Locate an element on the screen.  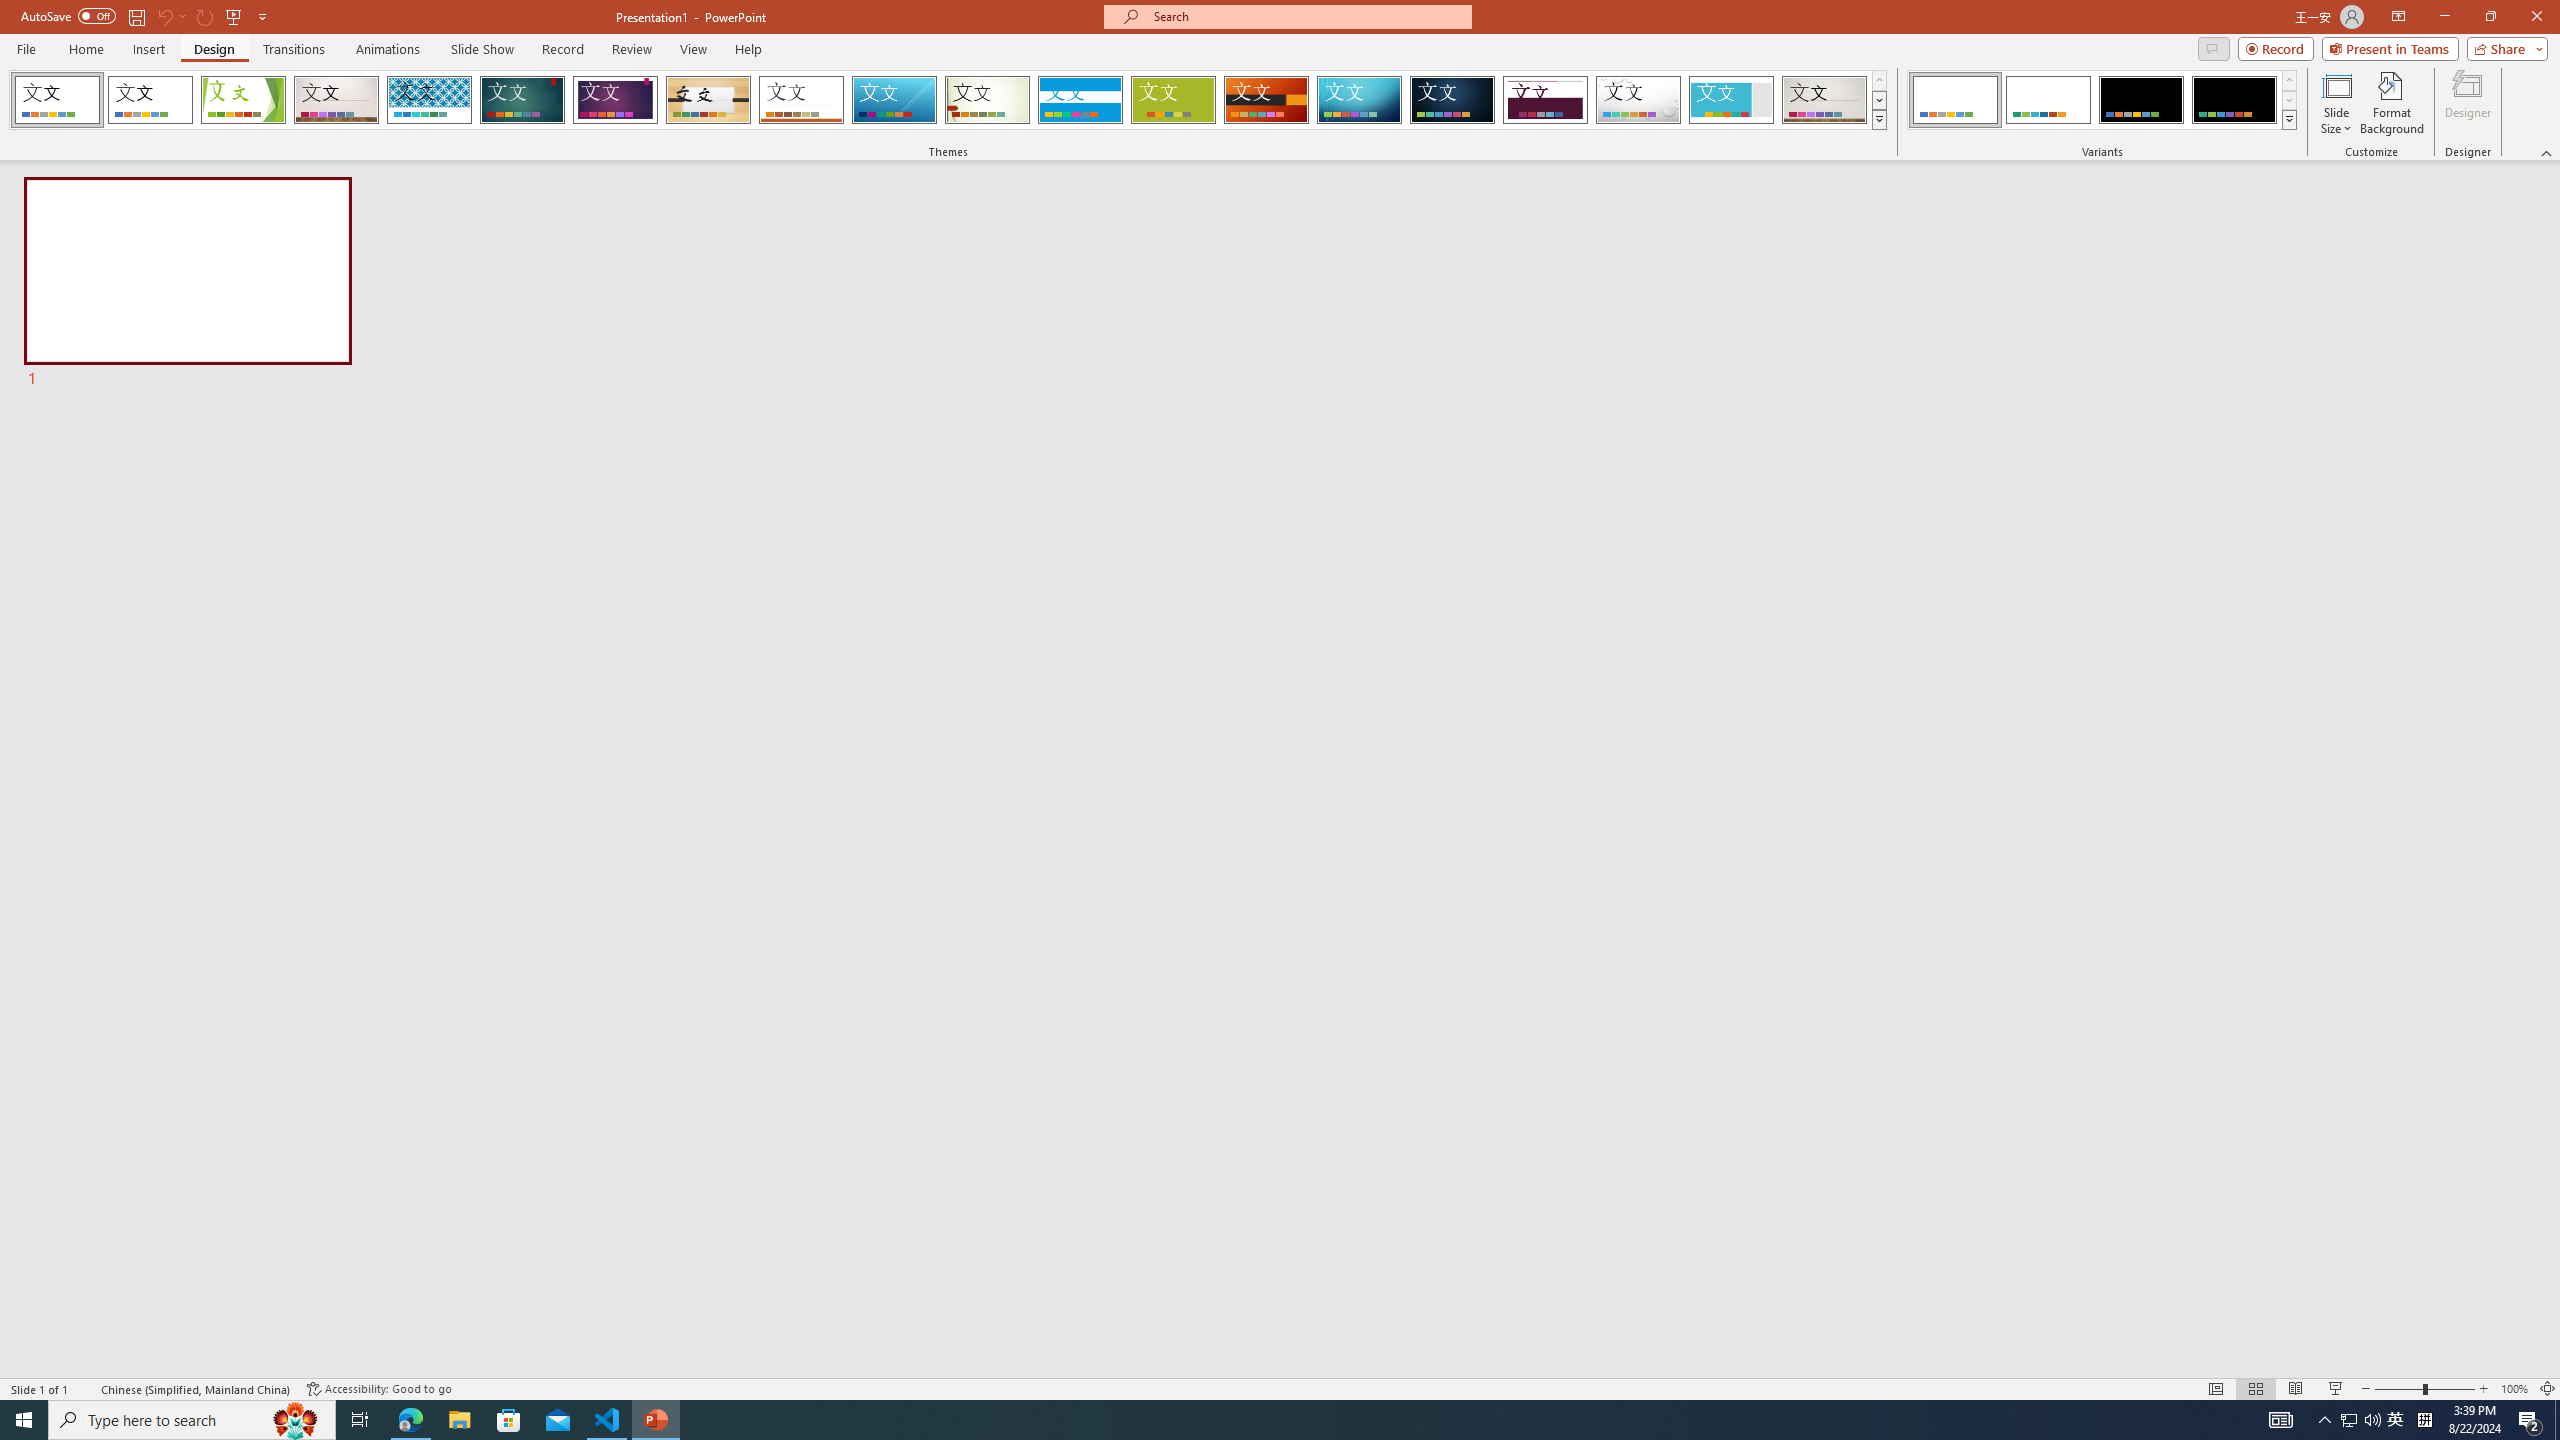
Office Theme is located at coordinates (150, 100).